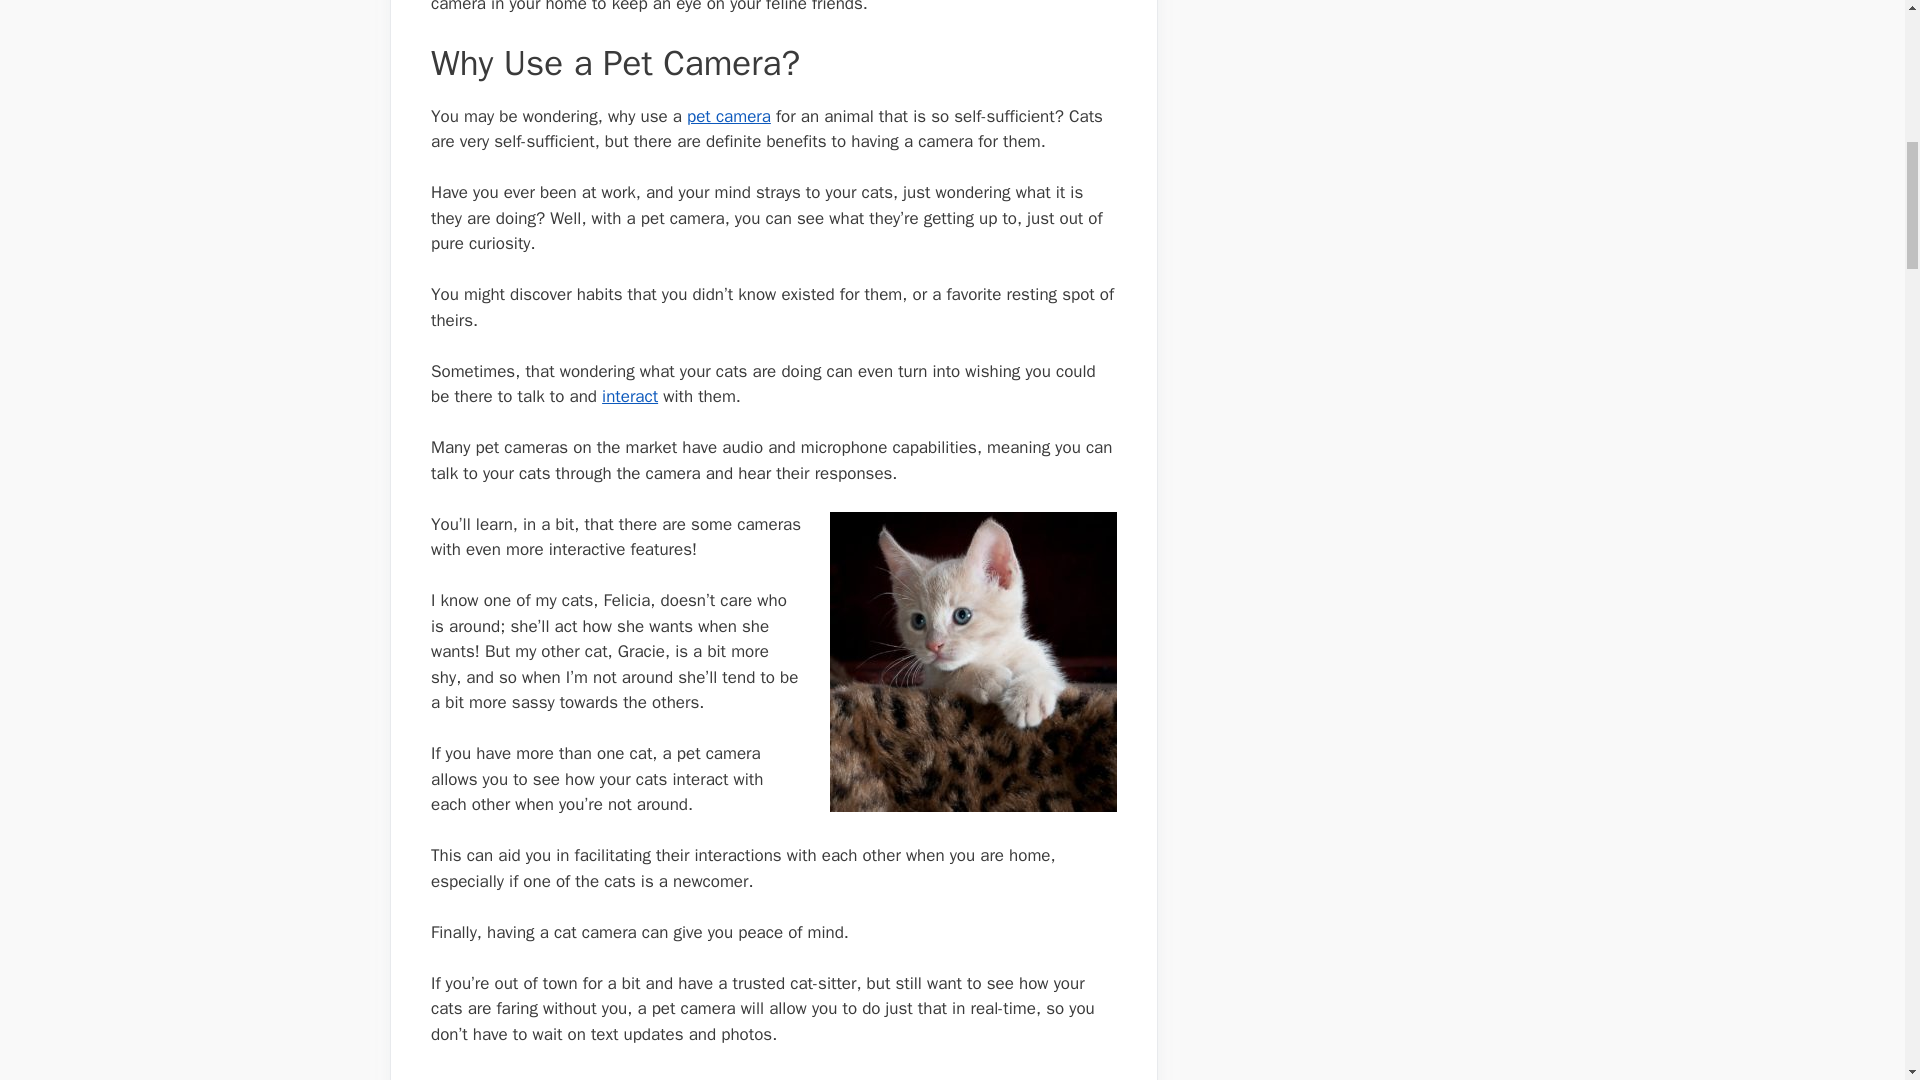 The height and width of the screenshot is (1080, 1920). Describe the element at coordinates (630, 396) in the screenshot. I see `interact` at that location.